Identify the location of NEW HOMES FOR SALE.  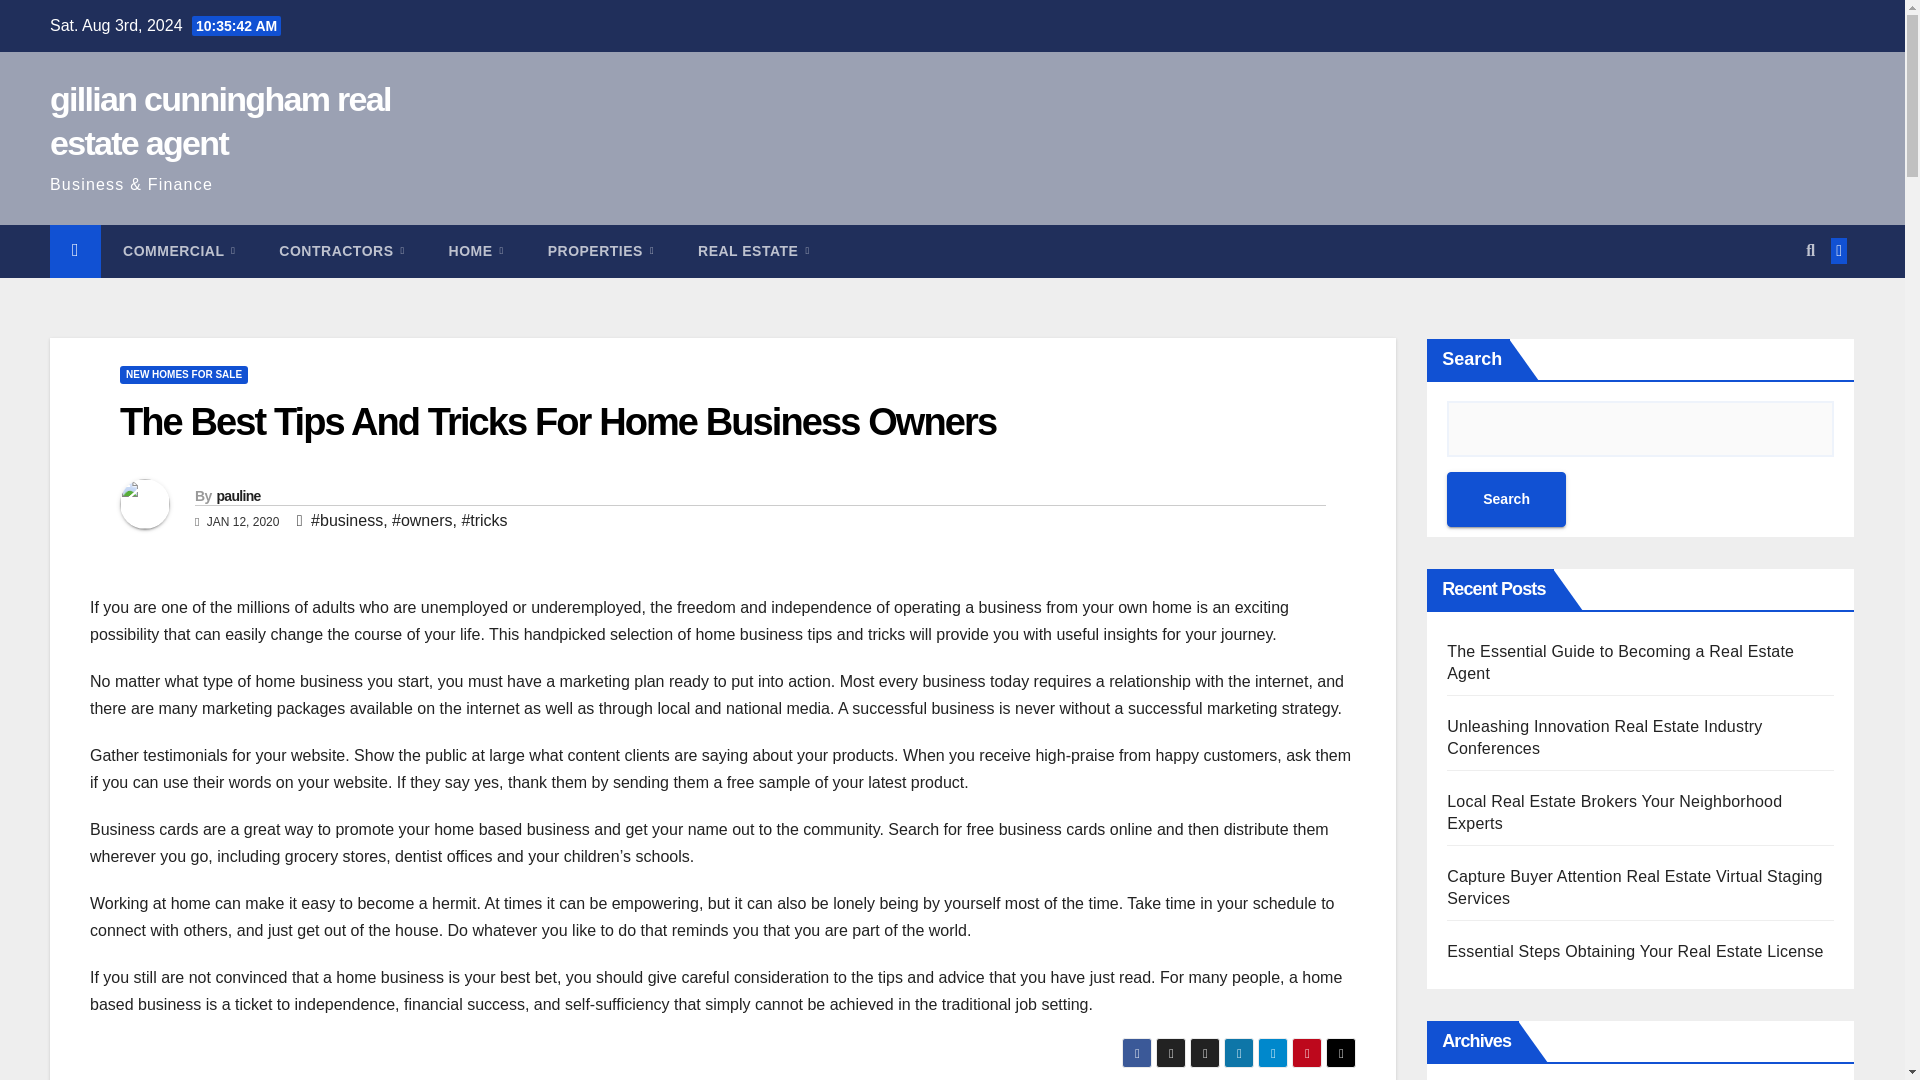
(183, 375).